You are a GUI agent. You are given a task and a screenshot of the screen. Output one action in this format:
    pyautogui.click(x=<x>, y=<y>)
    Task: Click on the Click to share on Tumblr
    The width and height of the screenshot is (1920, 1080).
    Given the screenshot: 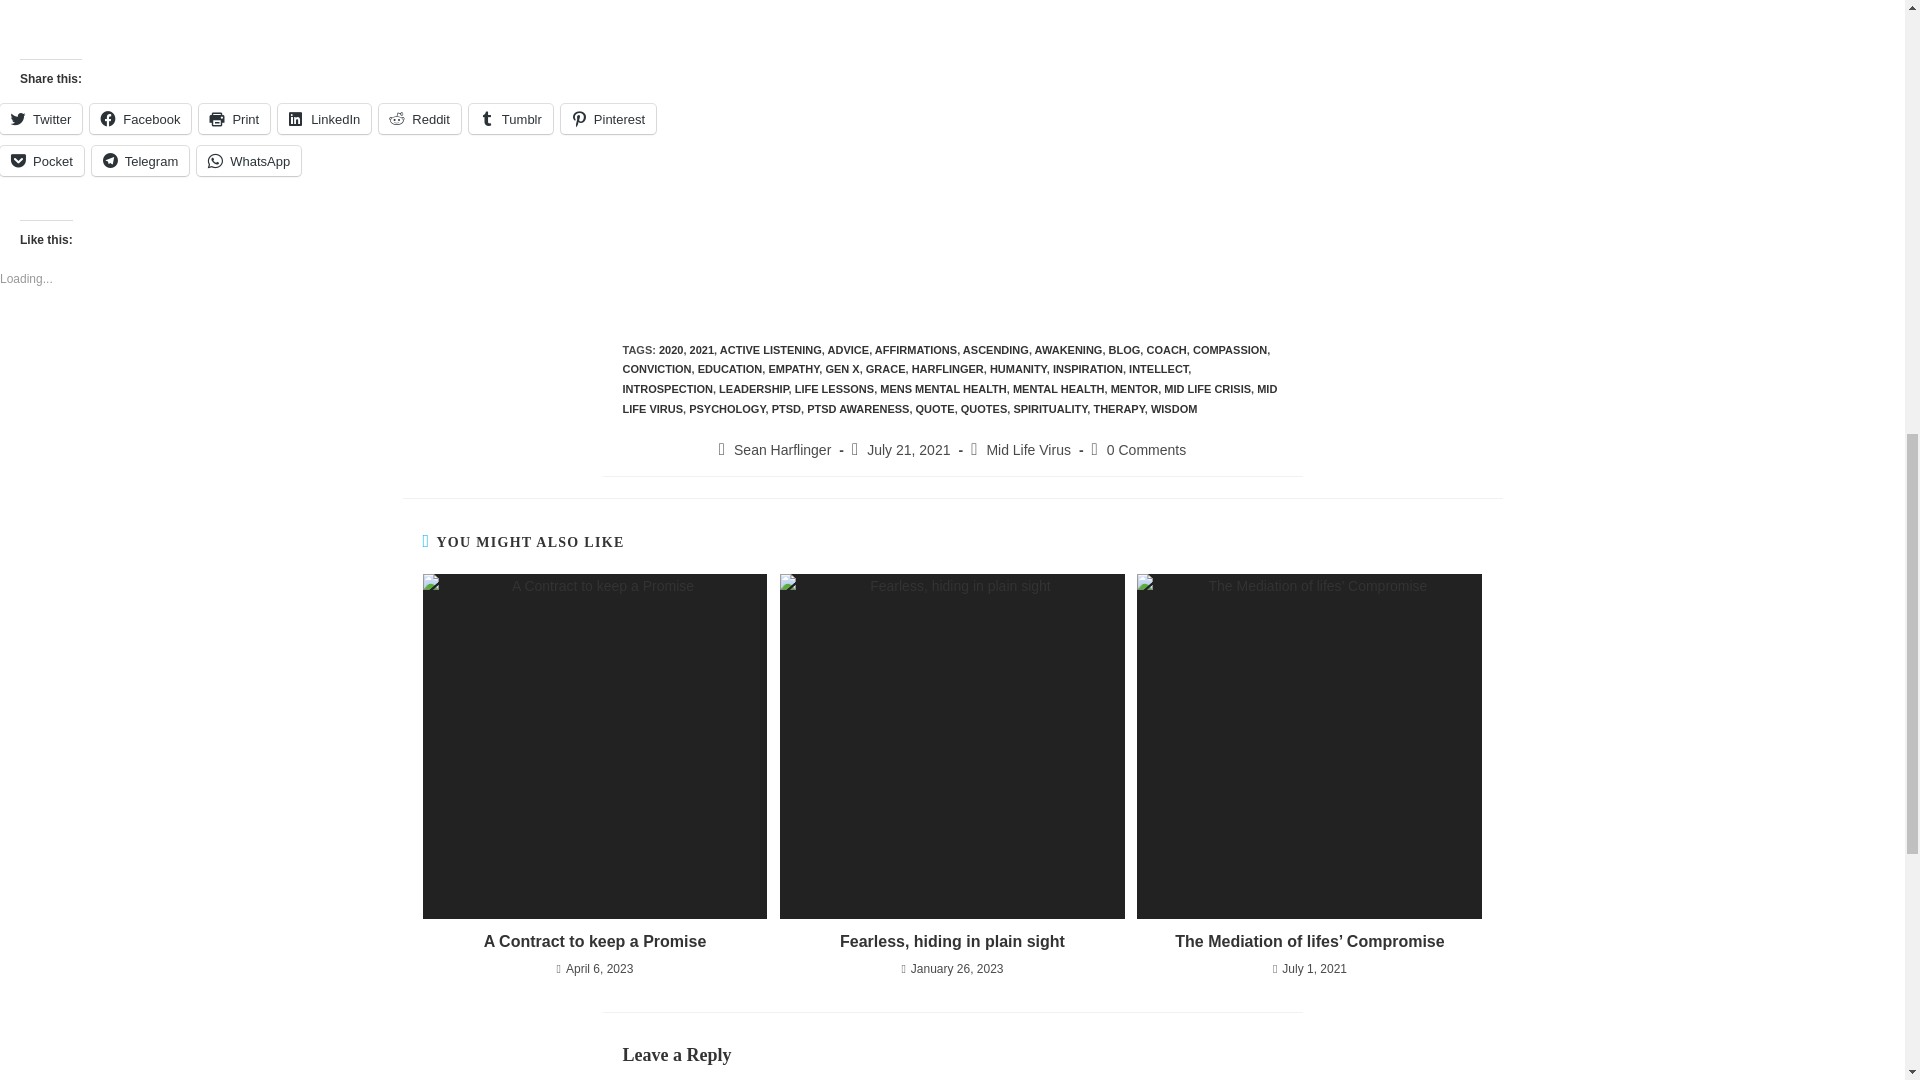 What is the action you would take?
    pyautogui.click(x=510, y=118)
    